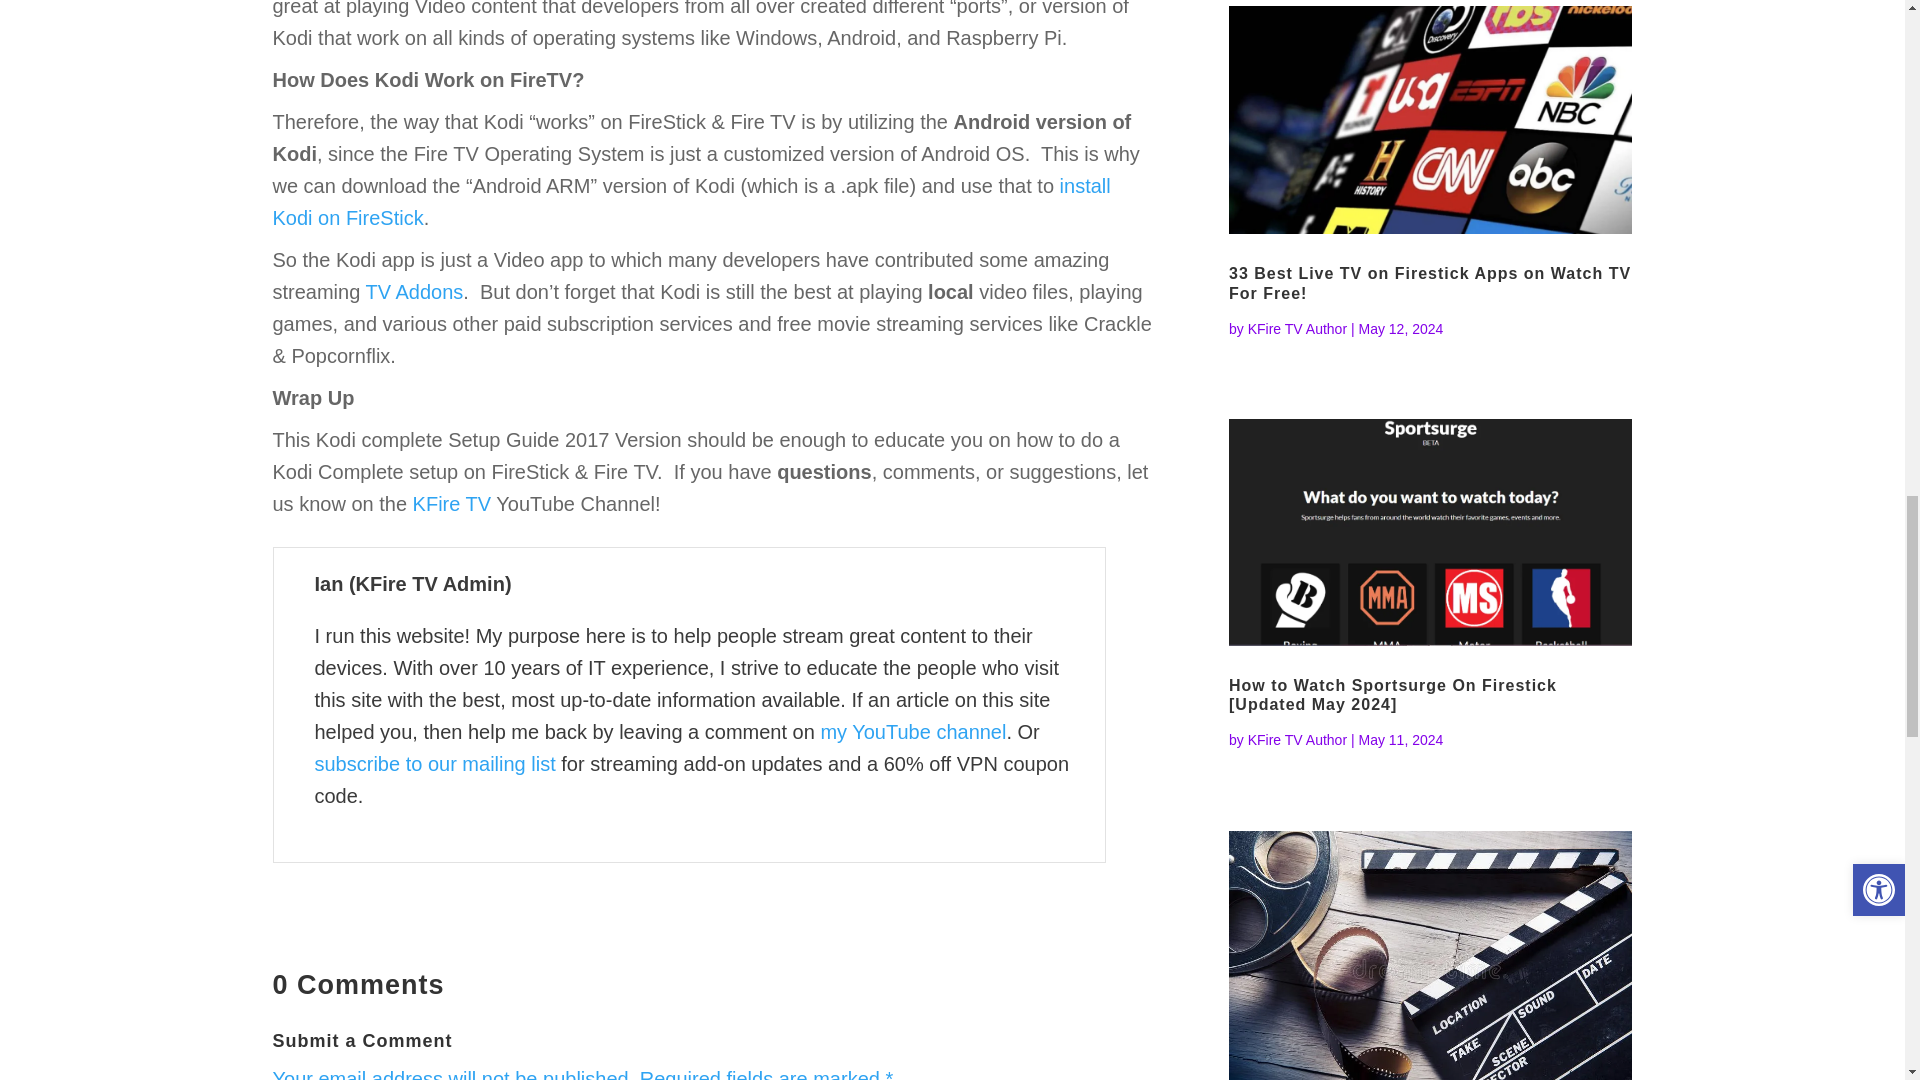 The width and height of the screenshot is (1920, 1080). I want to click on IP Vanish Generic, so click(358, 984).